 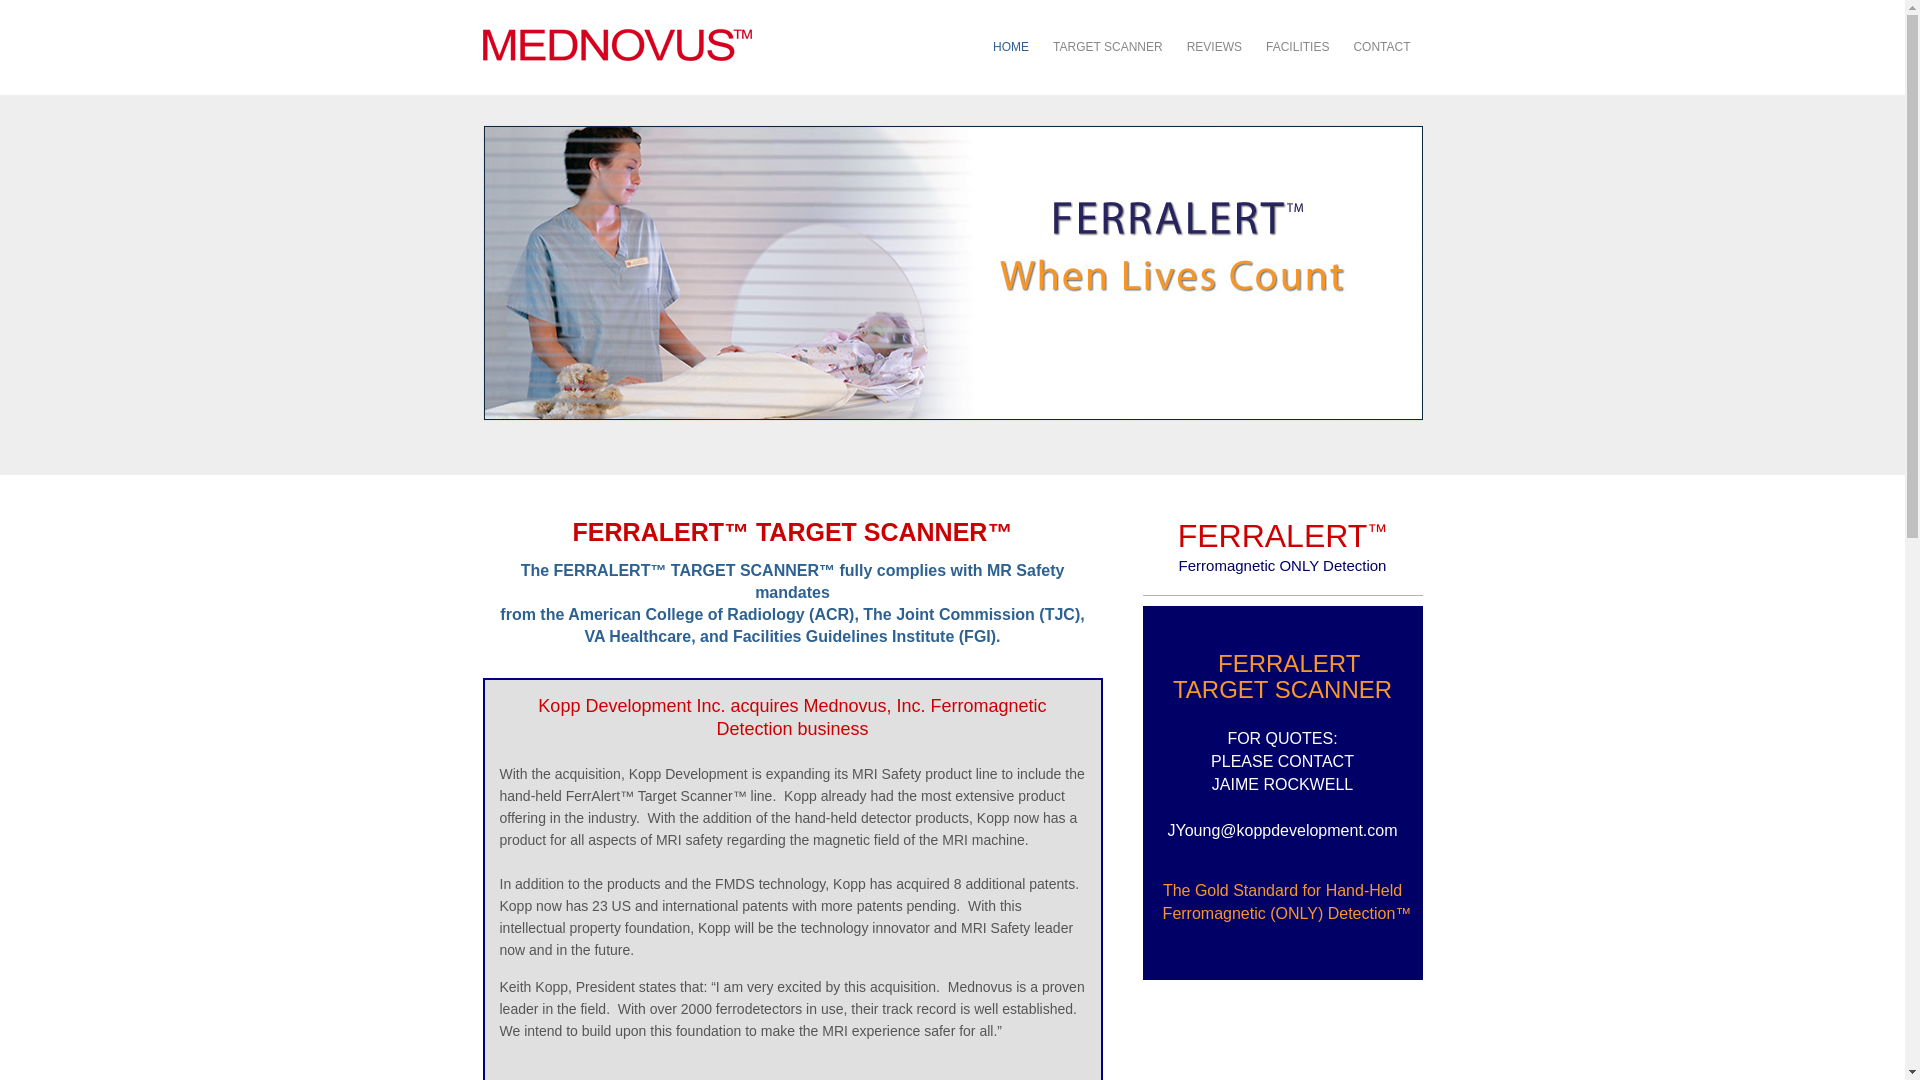 I want to click on CONTACT, so click(x=1381, y=46).